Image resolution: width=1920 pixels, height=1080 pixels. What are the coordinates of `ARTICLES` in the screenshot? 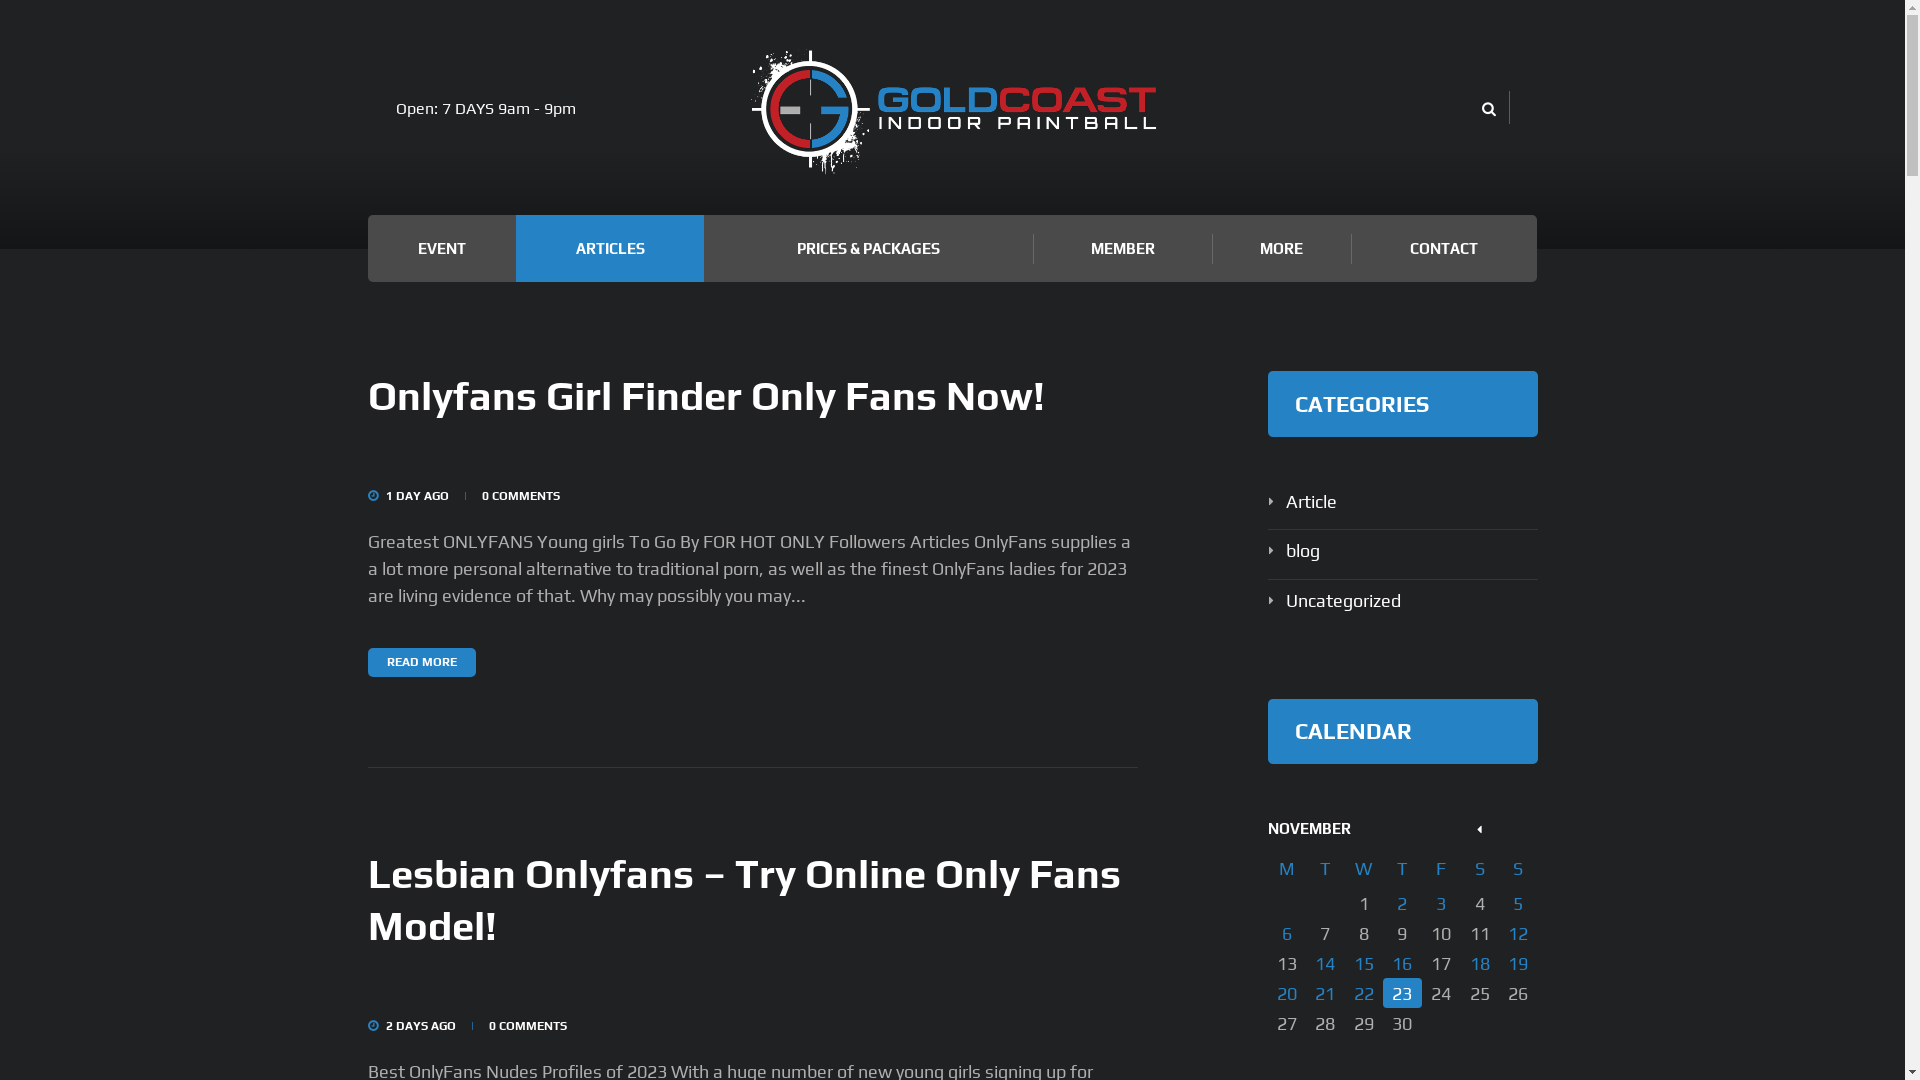 It's located at (610, 248).